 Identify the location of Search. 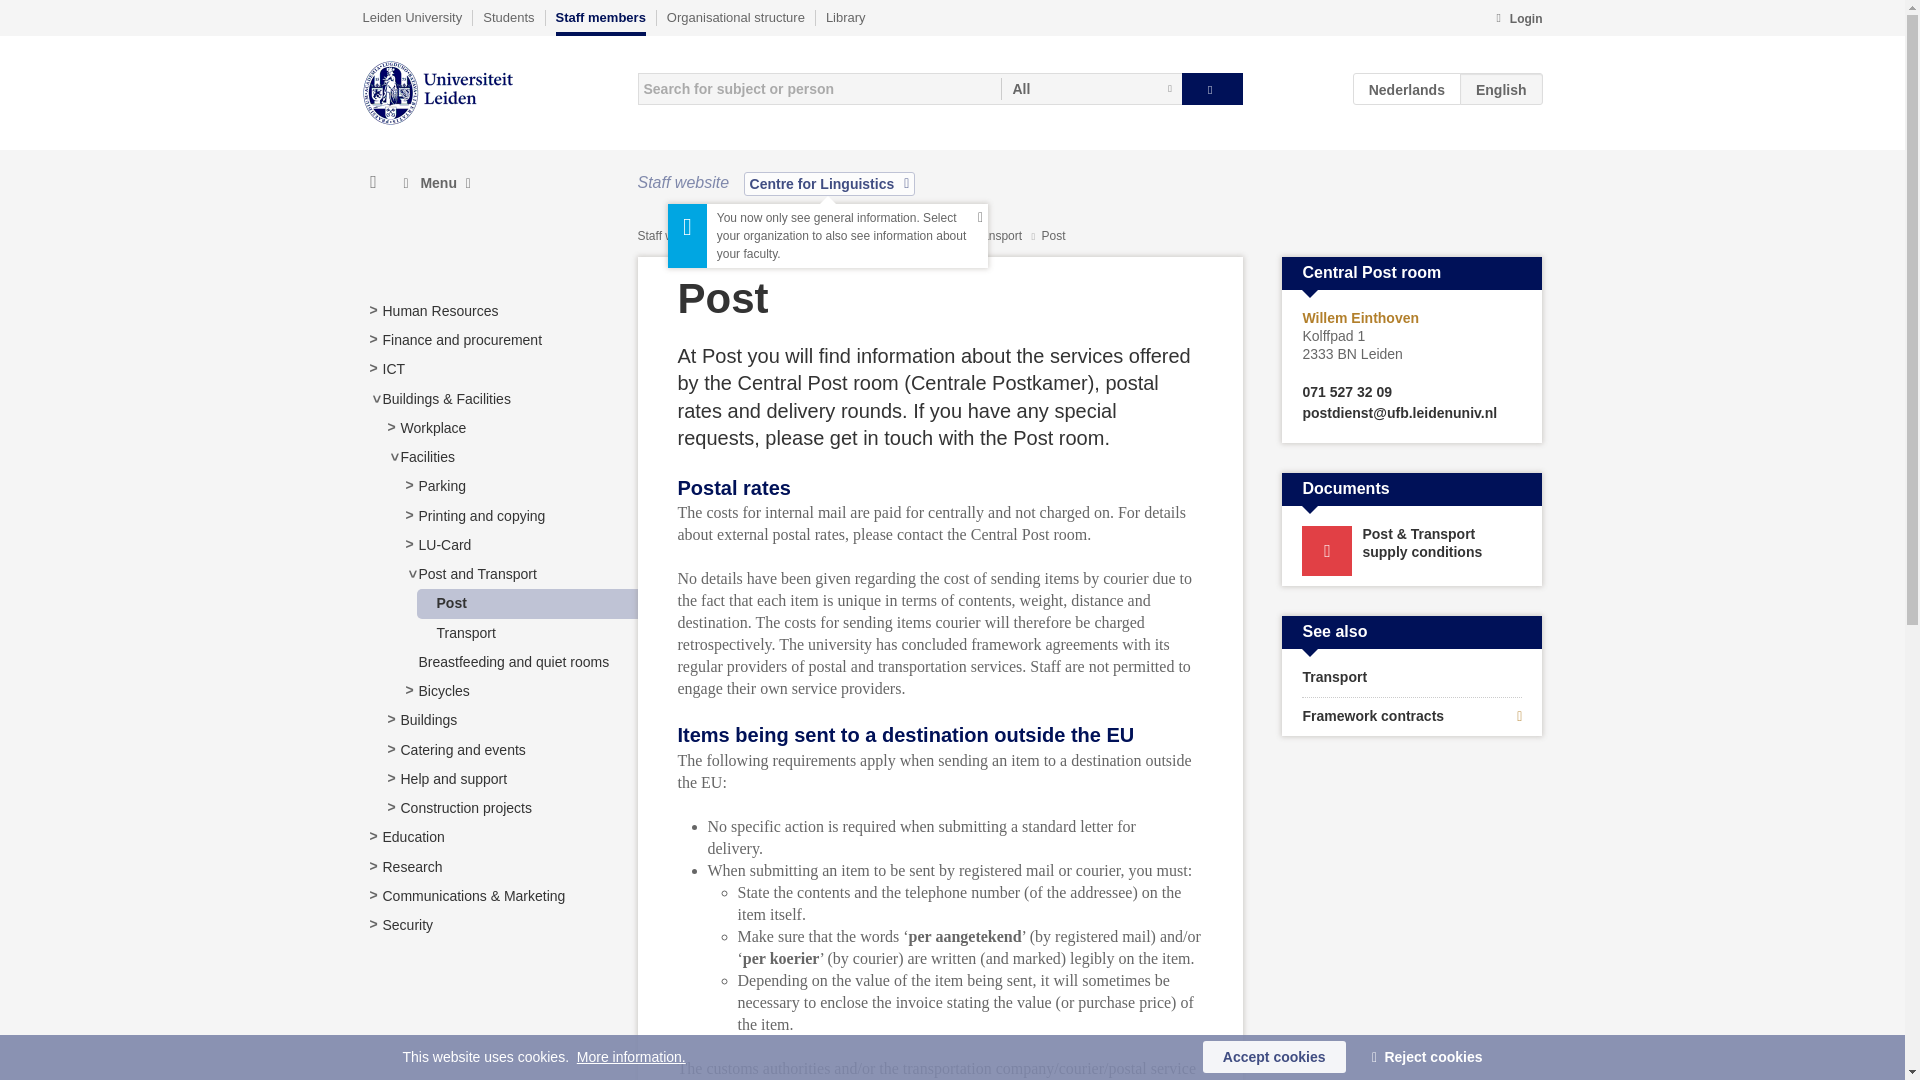
(1212, 88).